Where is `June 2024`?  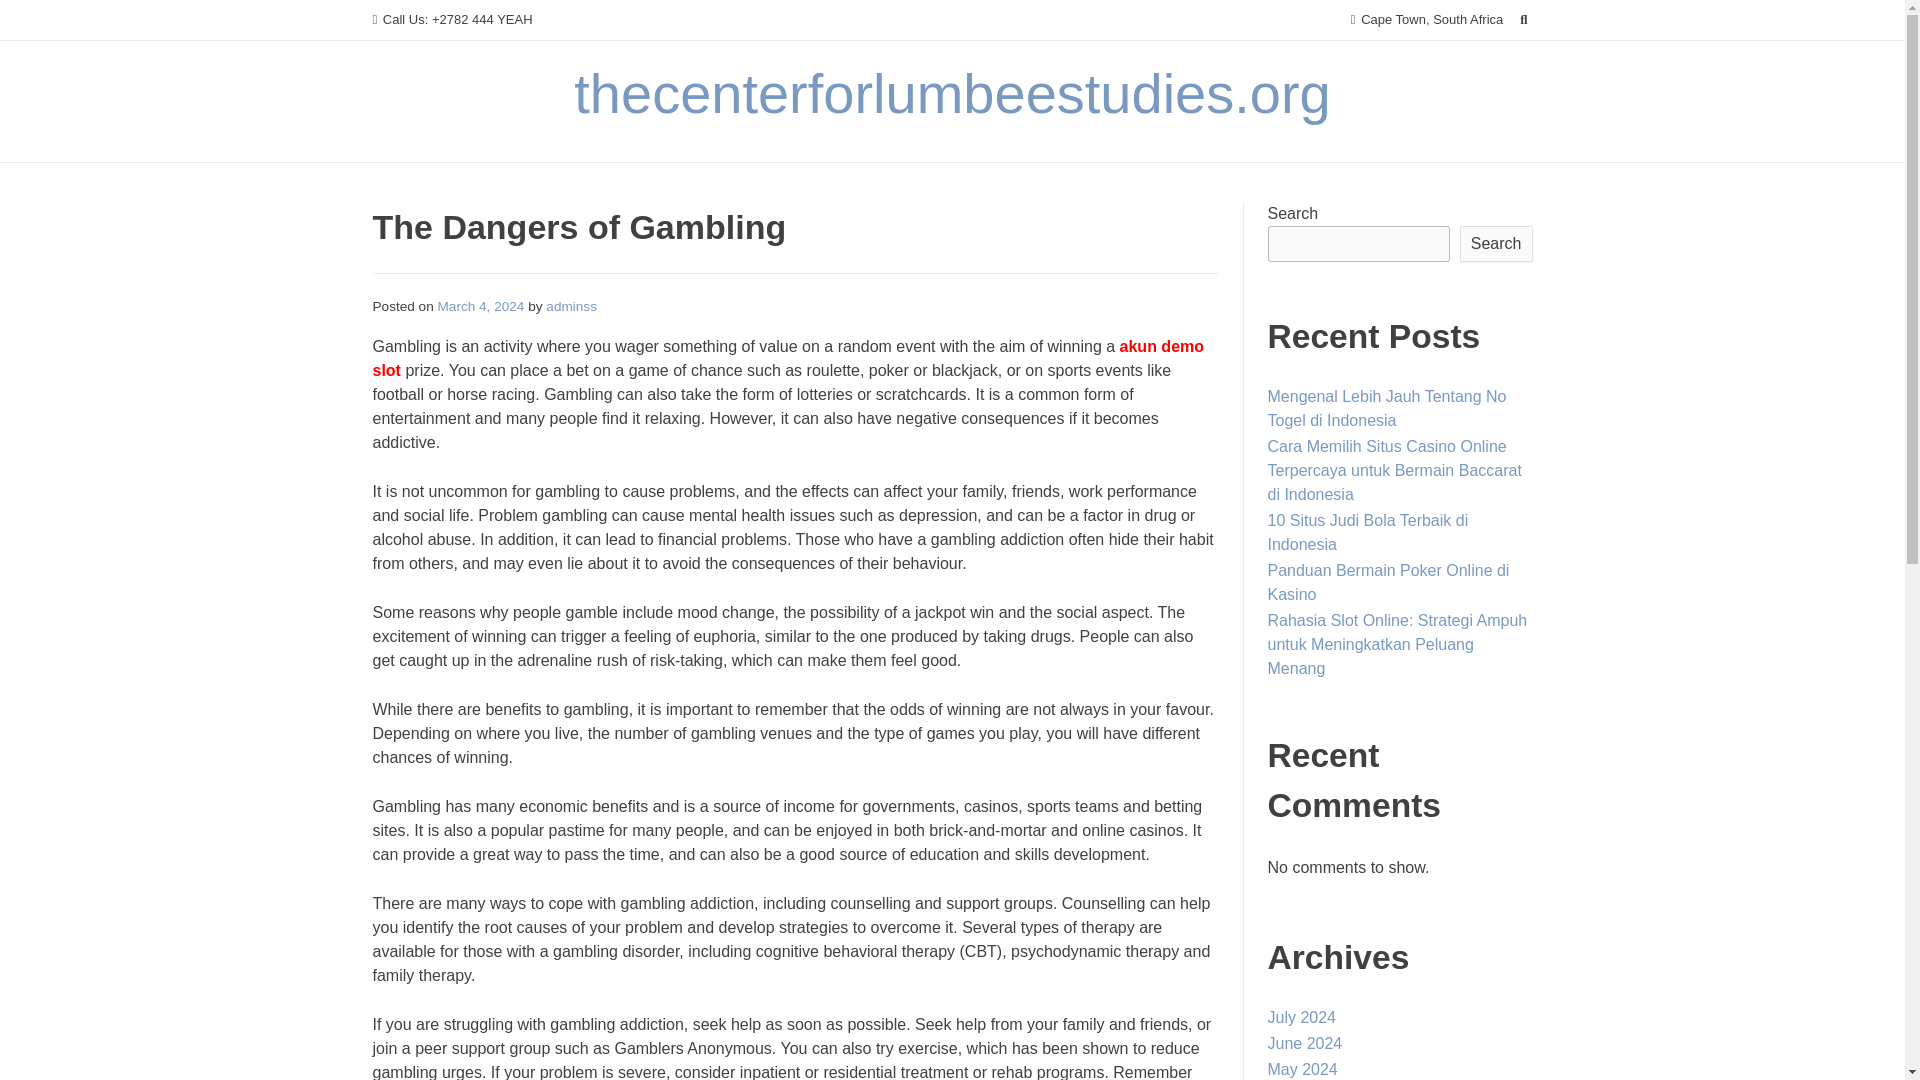 June 2024 is located at coordinates (1304, 1042).